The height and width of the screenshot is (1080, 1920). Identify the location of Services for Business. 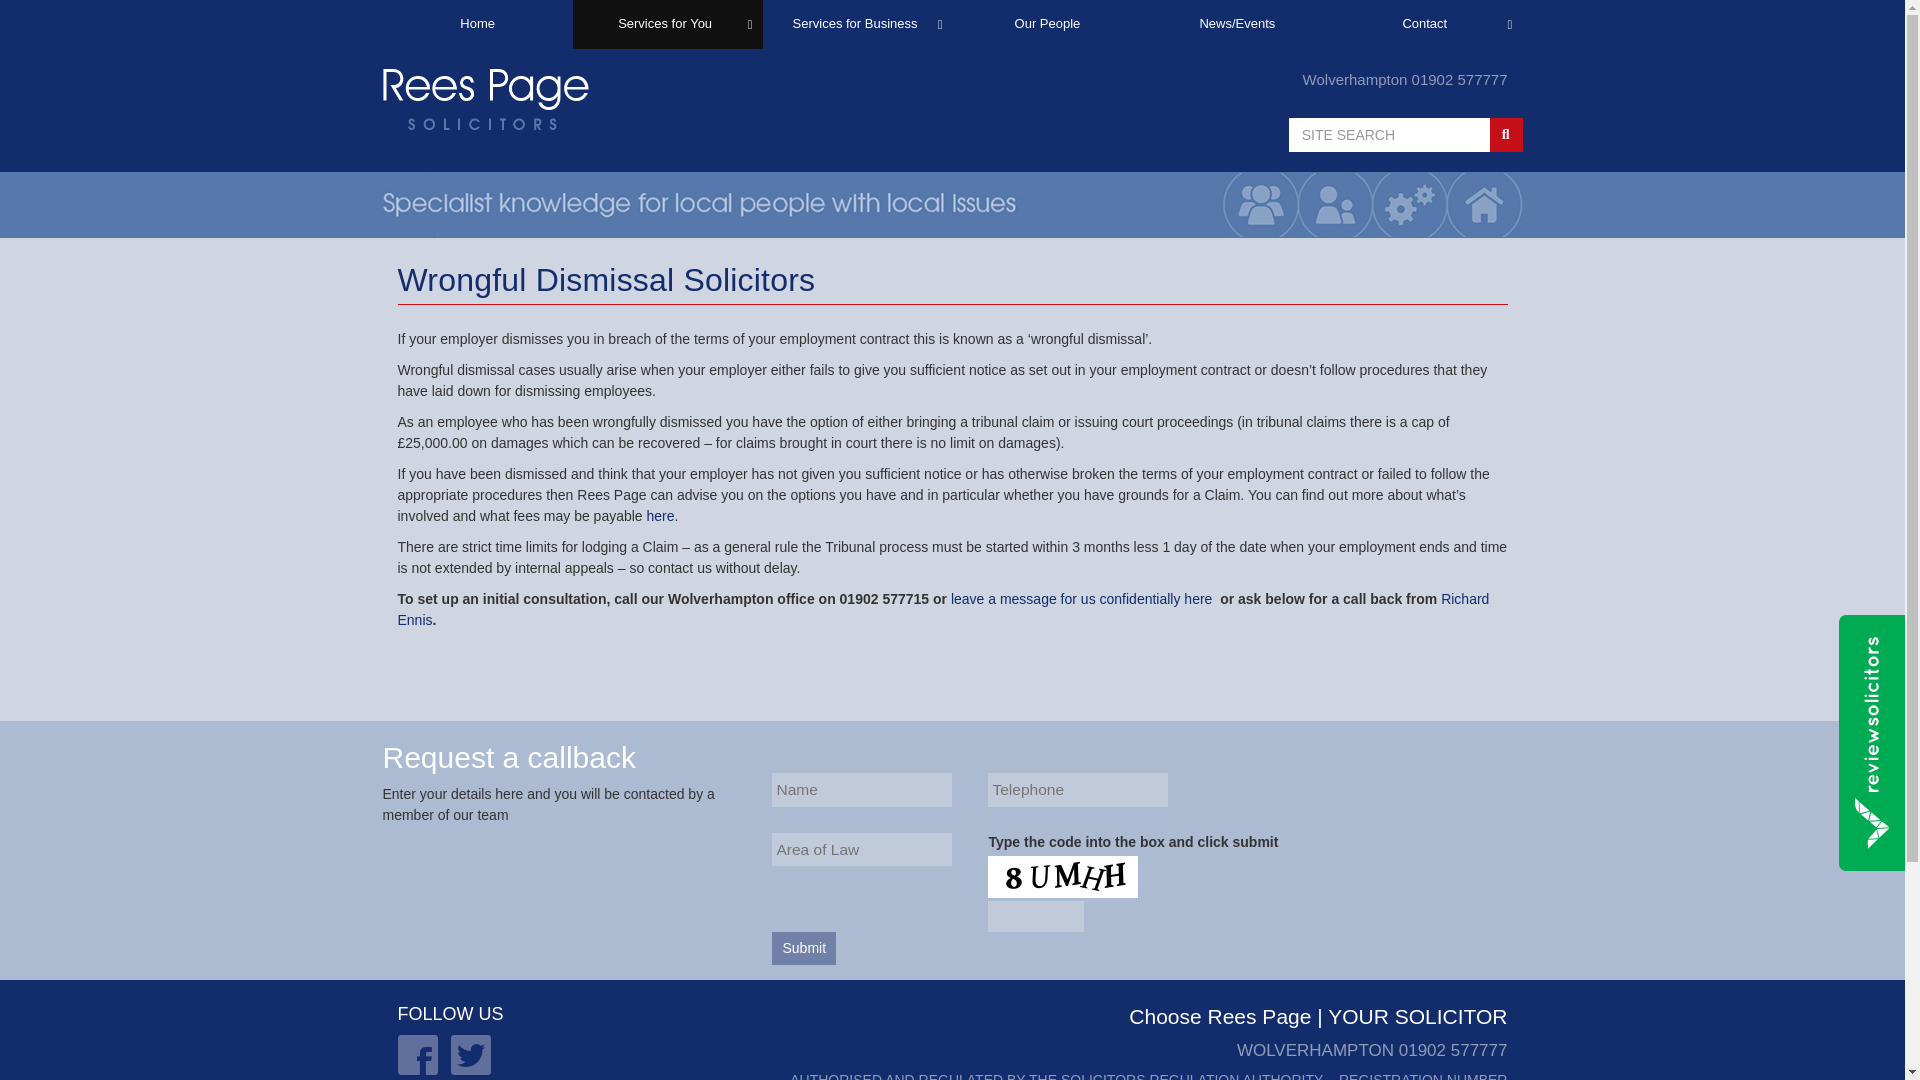
(857, 24).